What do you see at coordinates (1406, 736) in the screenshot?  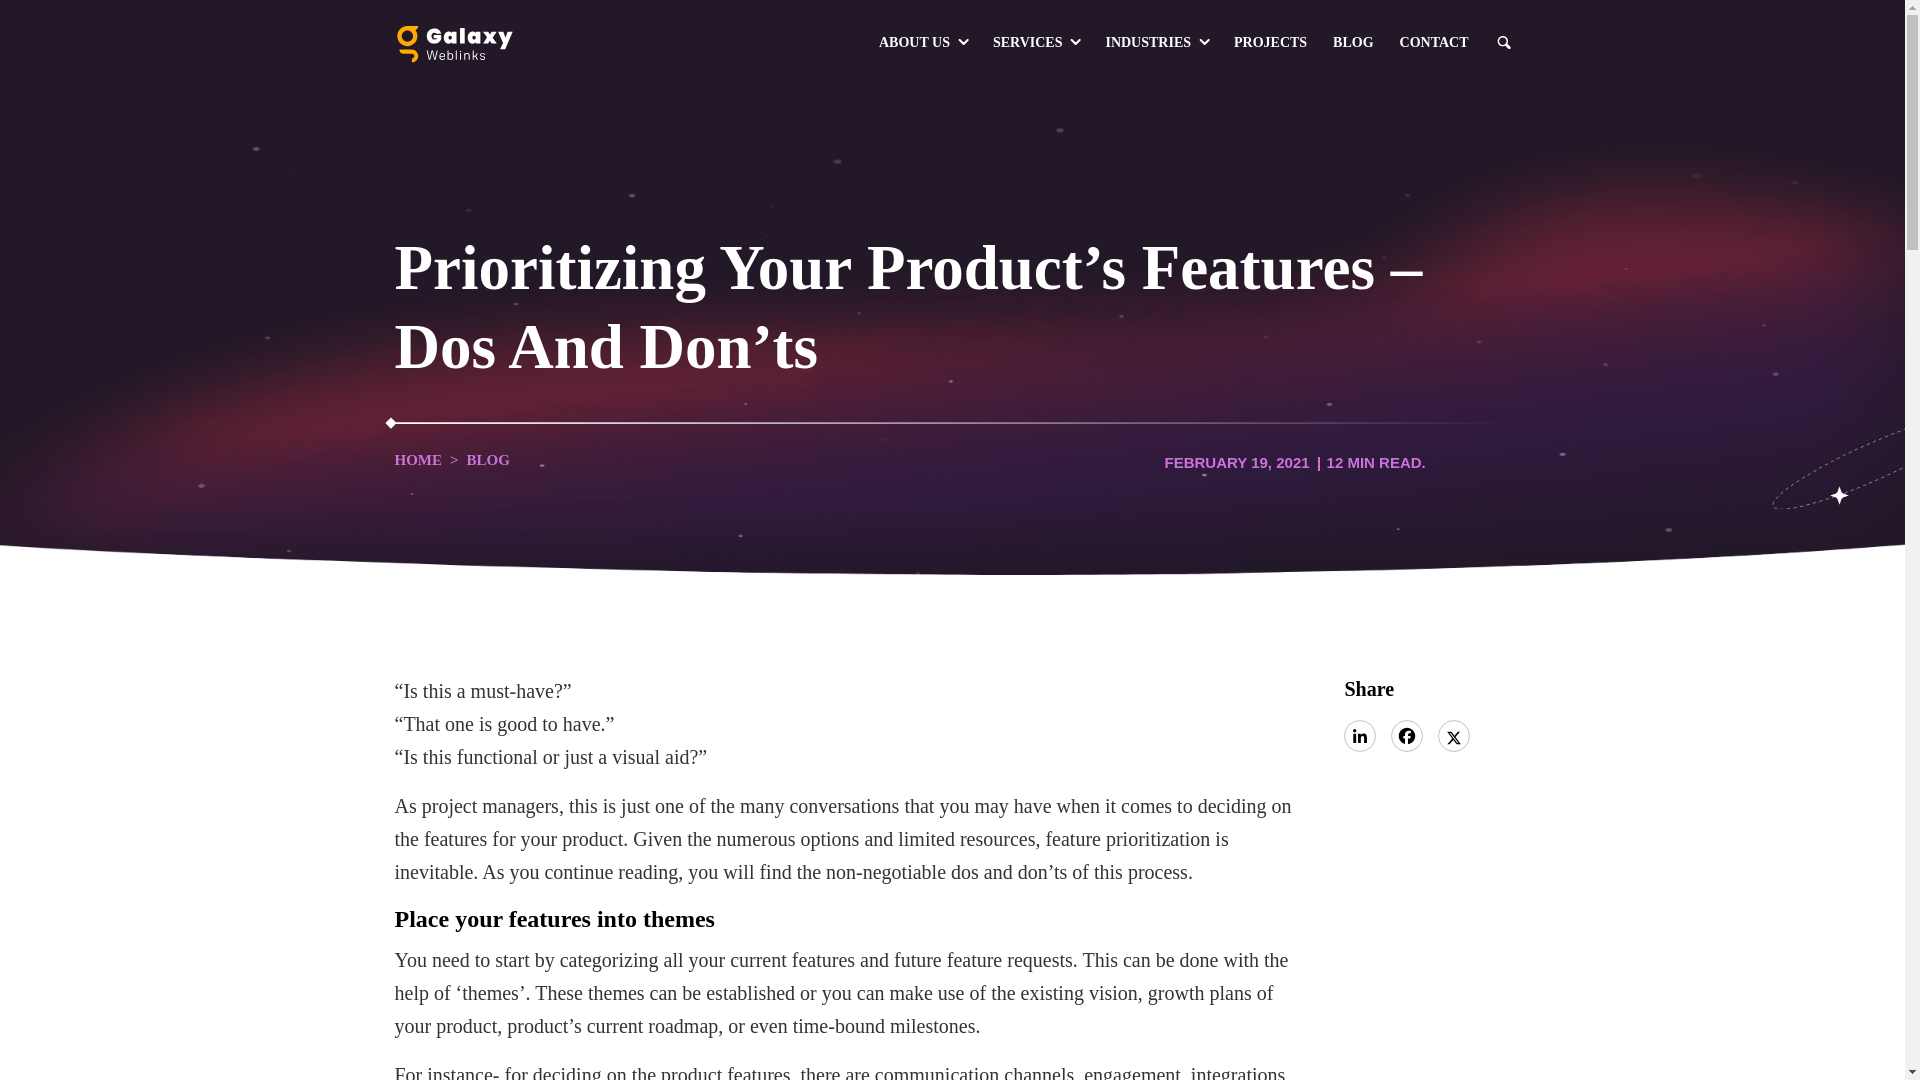 I see `Facebook` at bounding box center [1406, 736].